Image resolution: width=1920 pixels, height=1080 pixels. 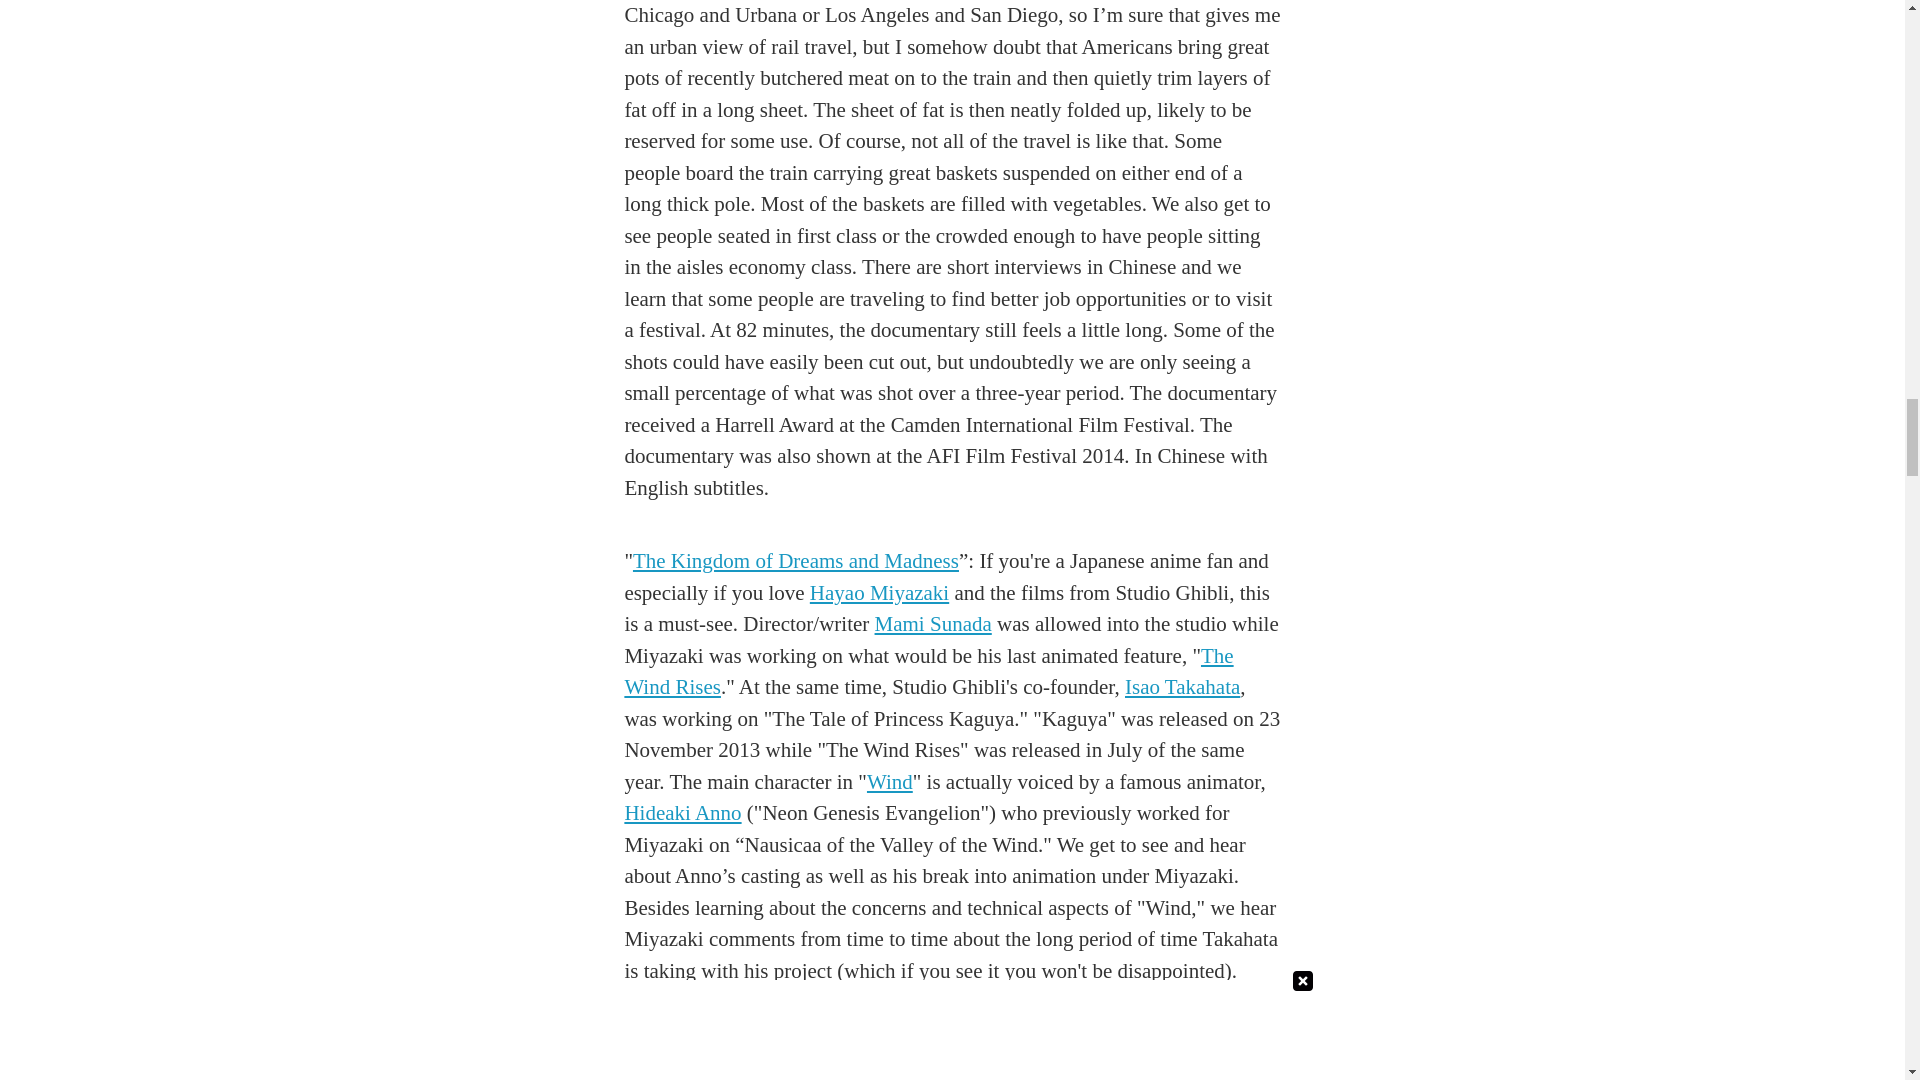 I want to click on Hideaki Anno, so click(x=682, y=813).